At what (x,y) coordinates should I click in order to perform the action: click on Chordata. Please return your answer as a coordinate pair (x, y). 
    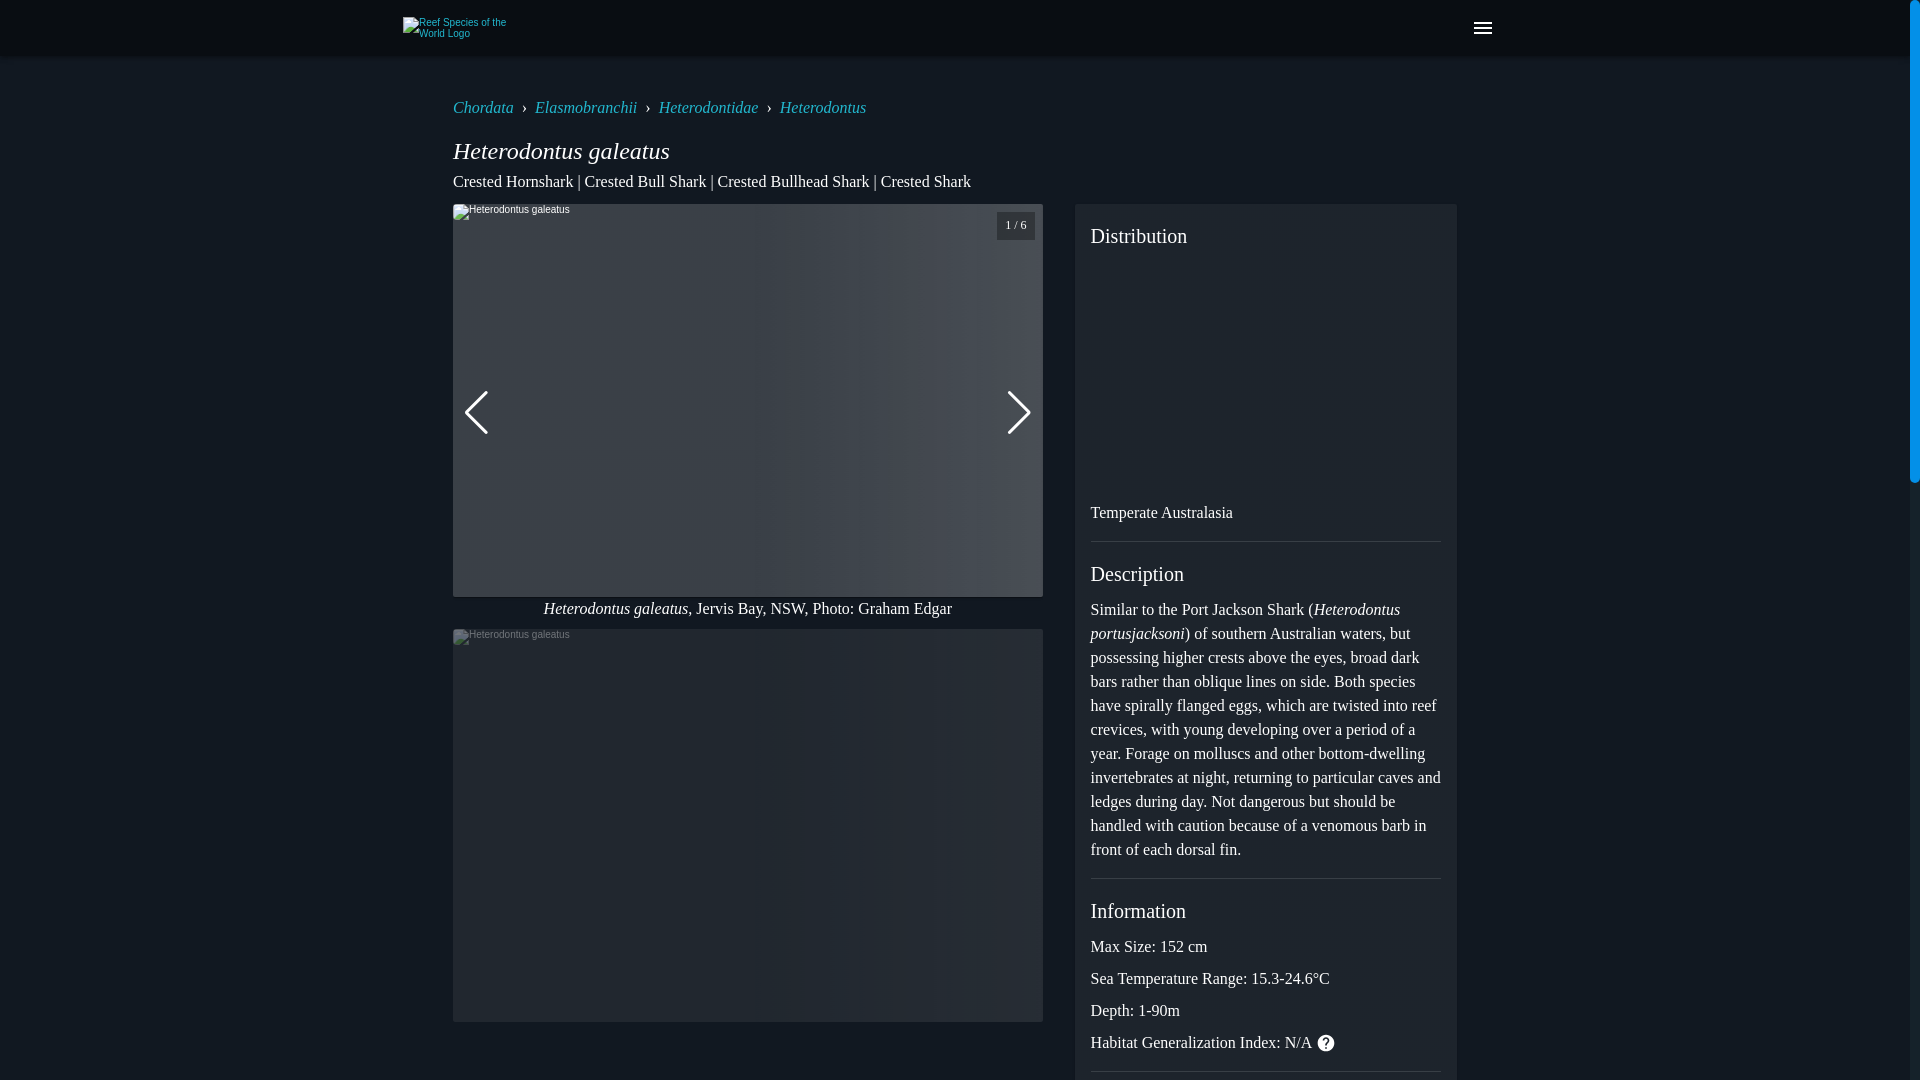
    Looking at the image, I should click on (484, 107).